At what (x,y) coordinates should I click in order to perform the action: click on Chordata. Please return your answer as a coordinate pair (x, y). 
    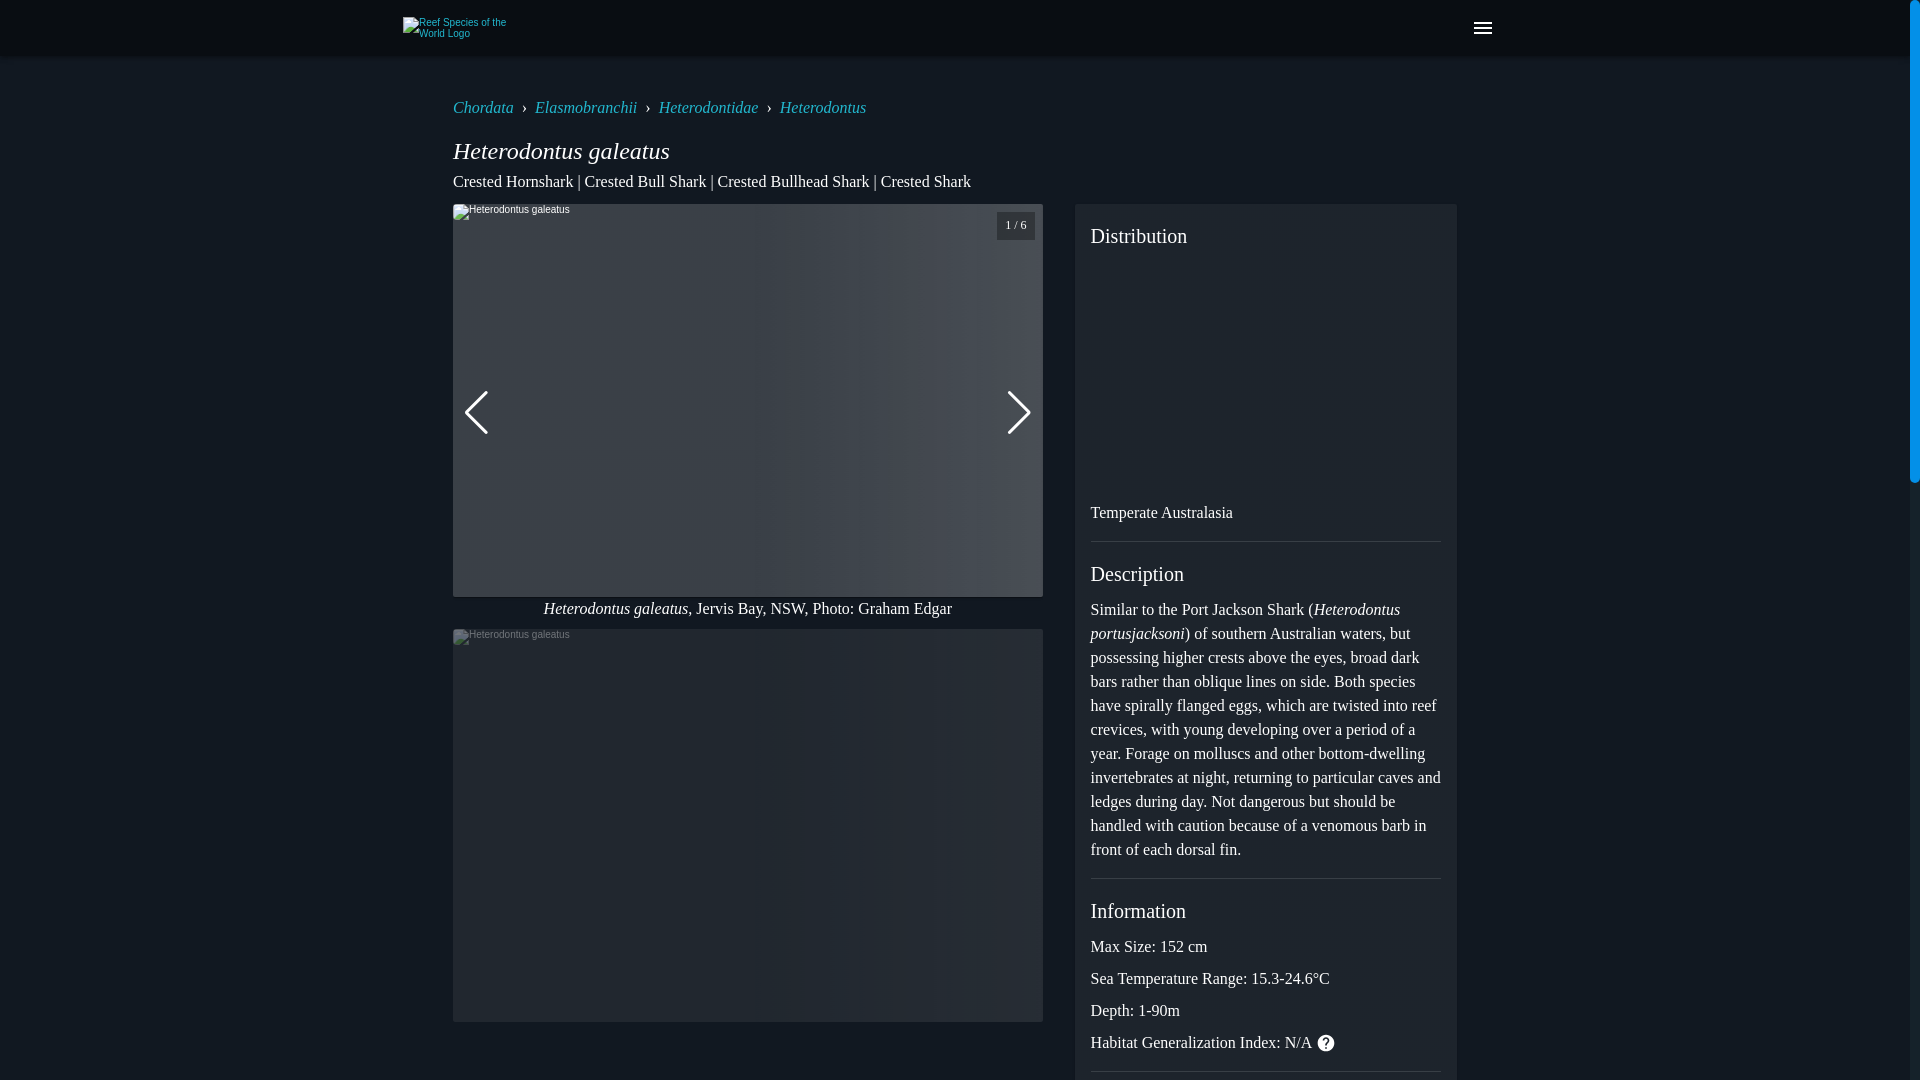
    Looking at the image, I should click on (484, 107).